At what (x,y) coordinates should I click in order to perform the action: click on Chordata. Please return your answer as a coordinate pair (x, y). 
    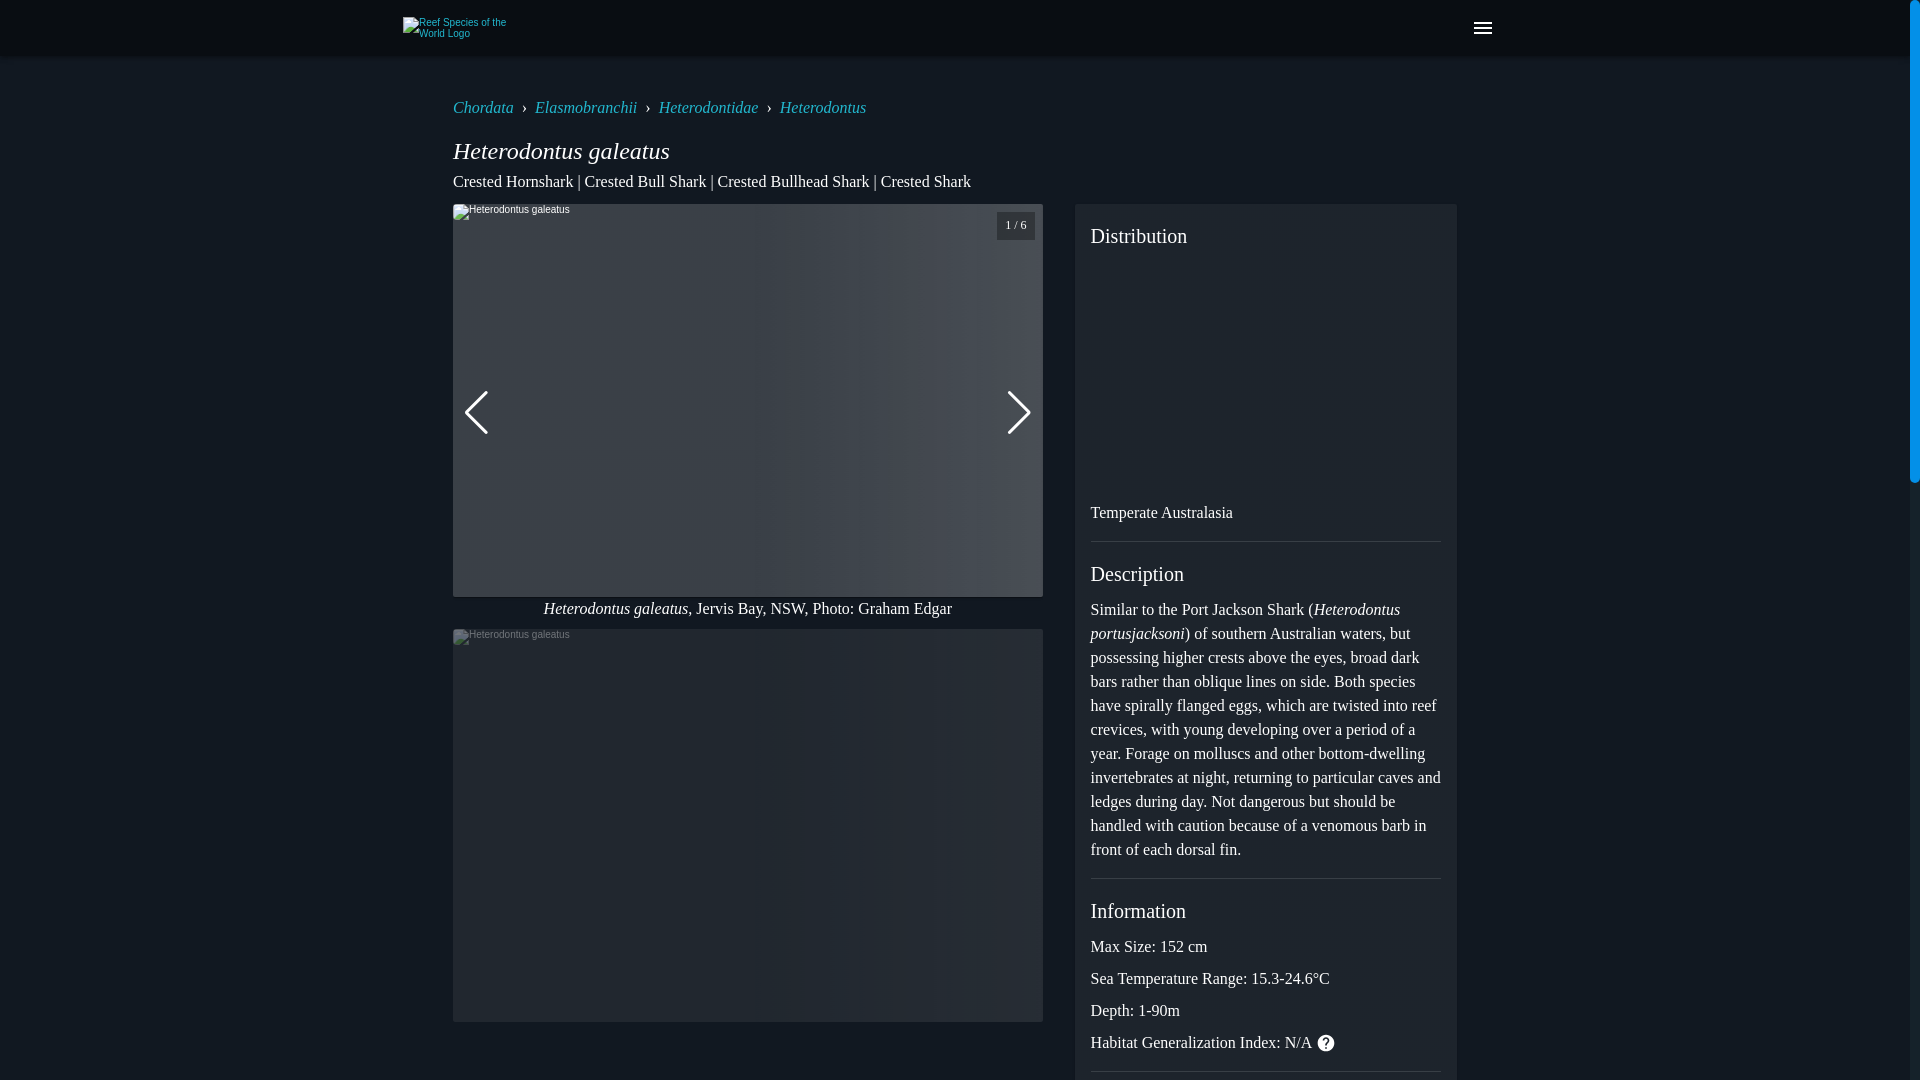
    Looking at the image, I should click on (484, 107).